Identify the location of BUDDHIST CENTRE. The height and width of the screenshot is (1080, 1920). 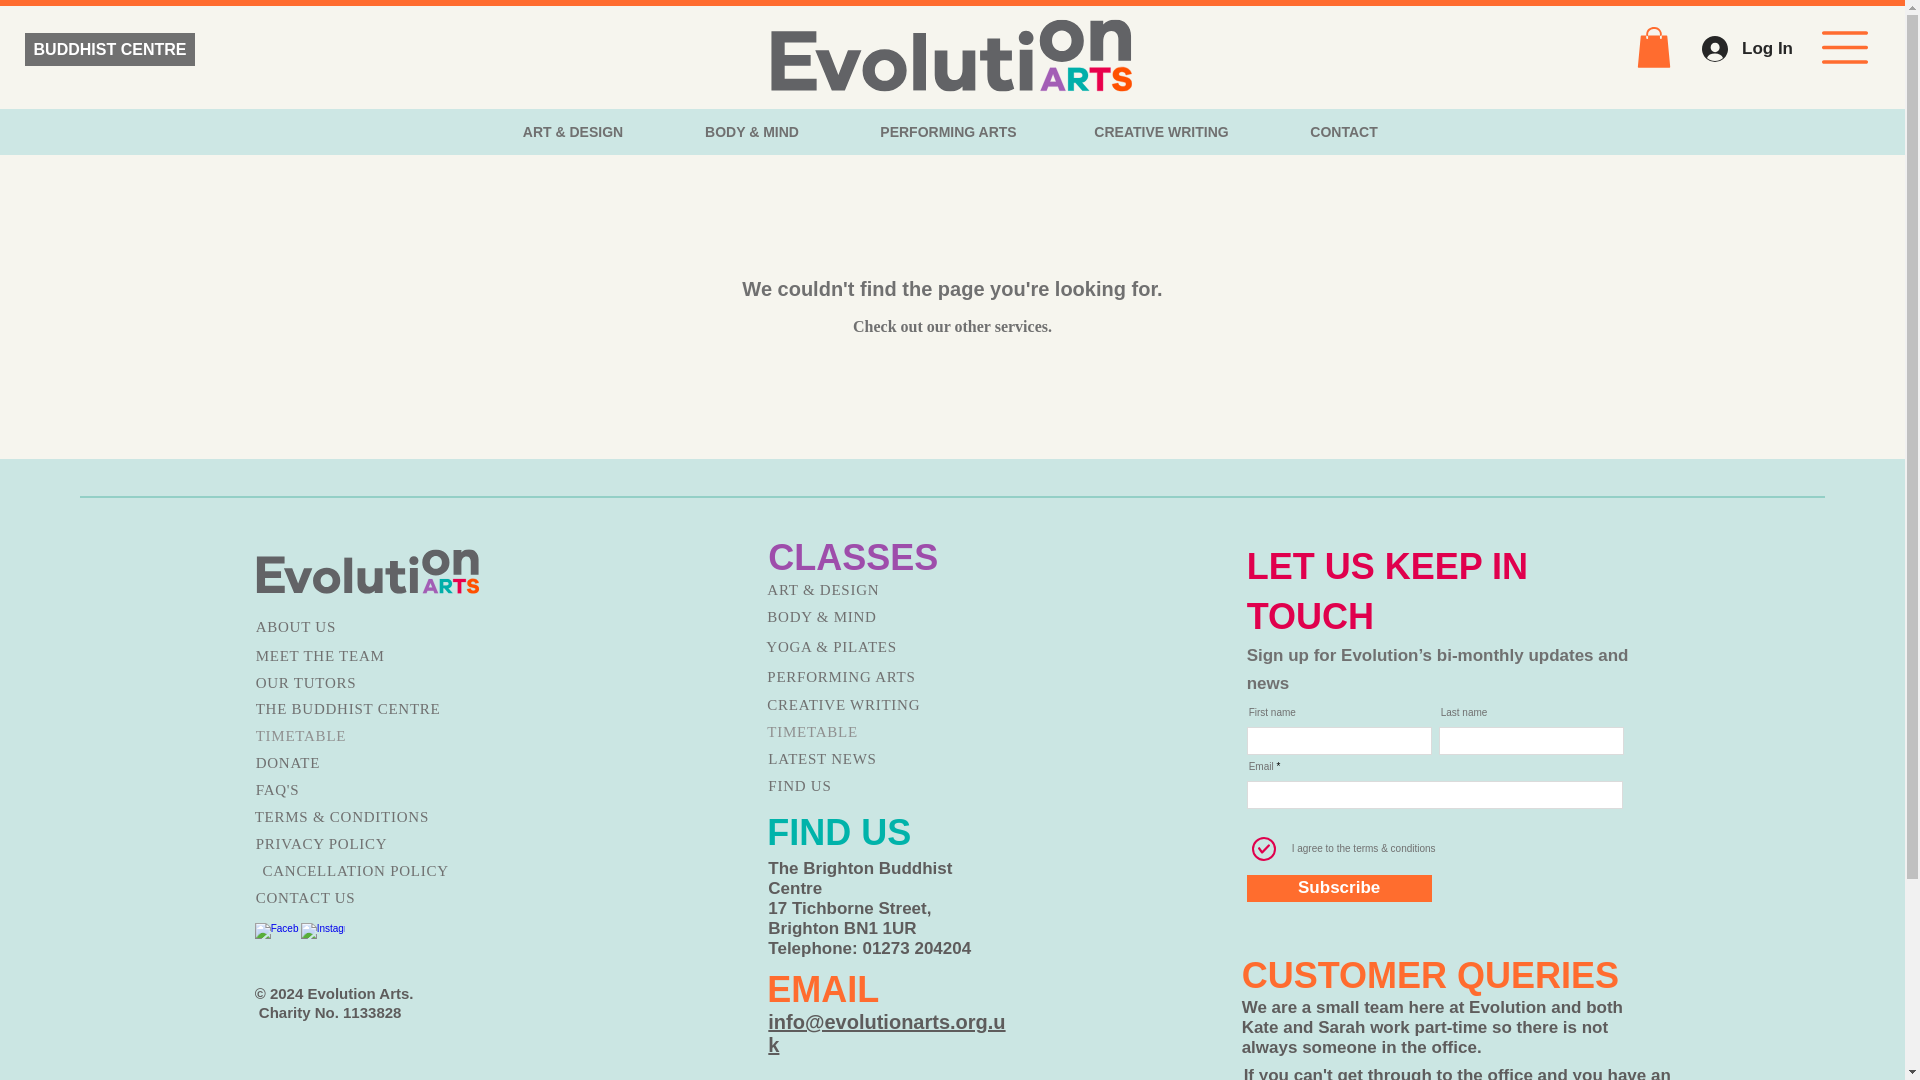
(110, 49).